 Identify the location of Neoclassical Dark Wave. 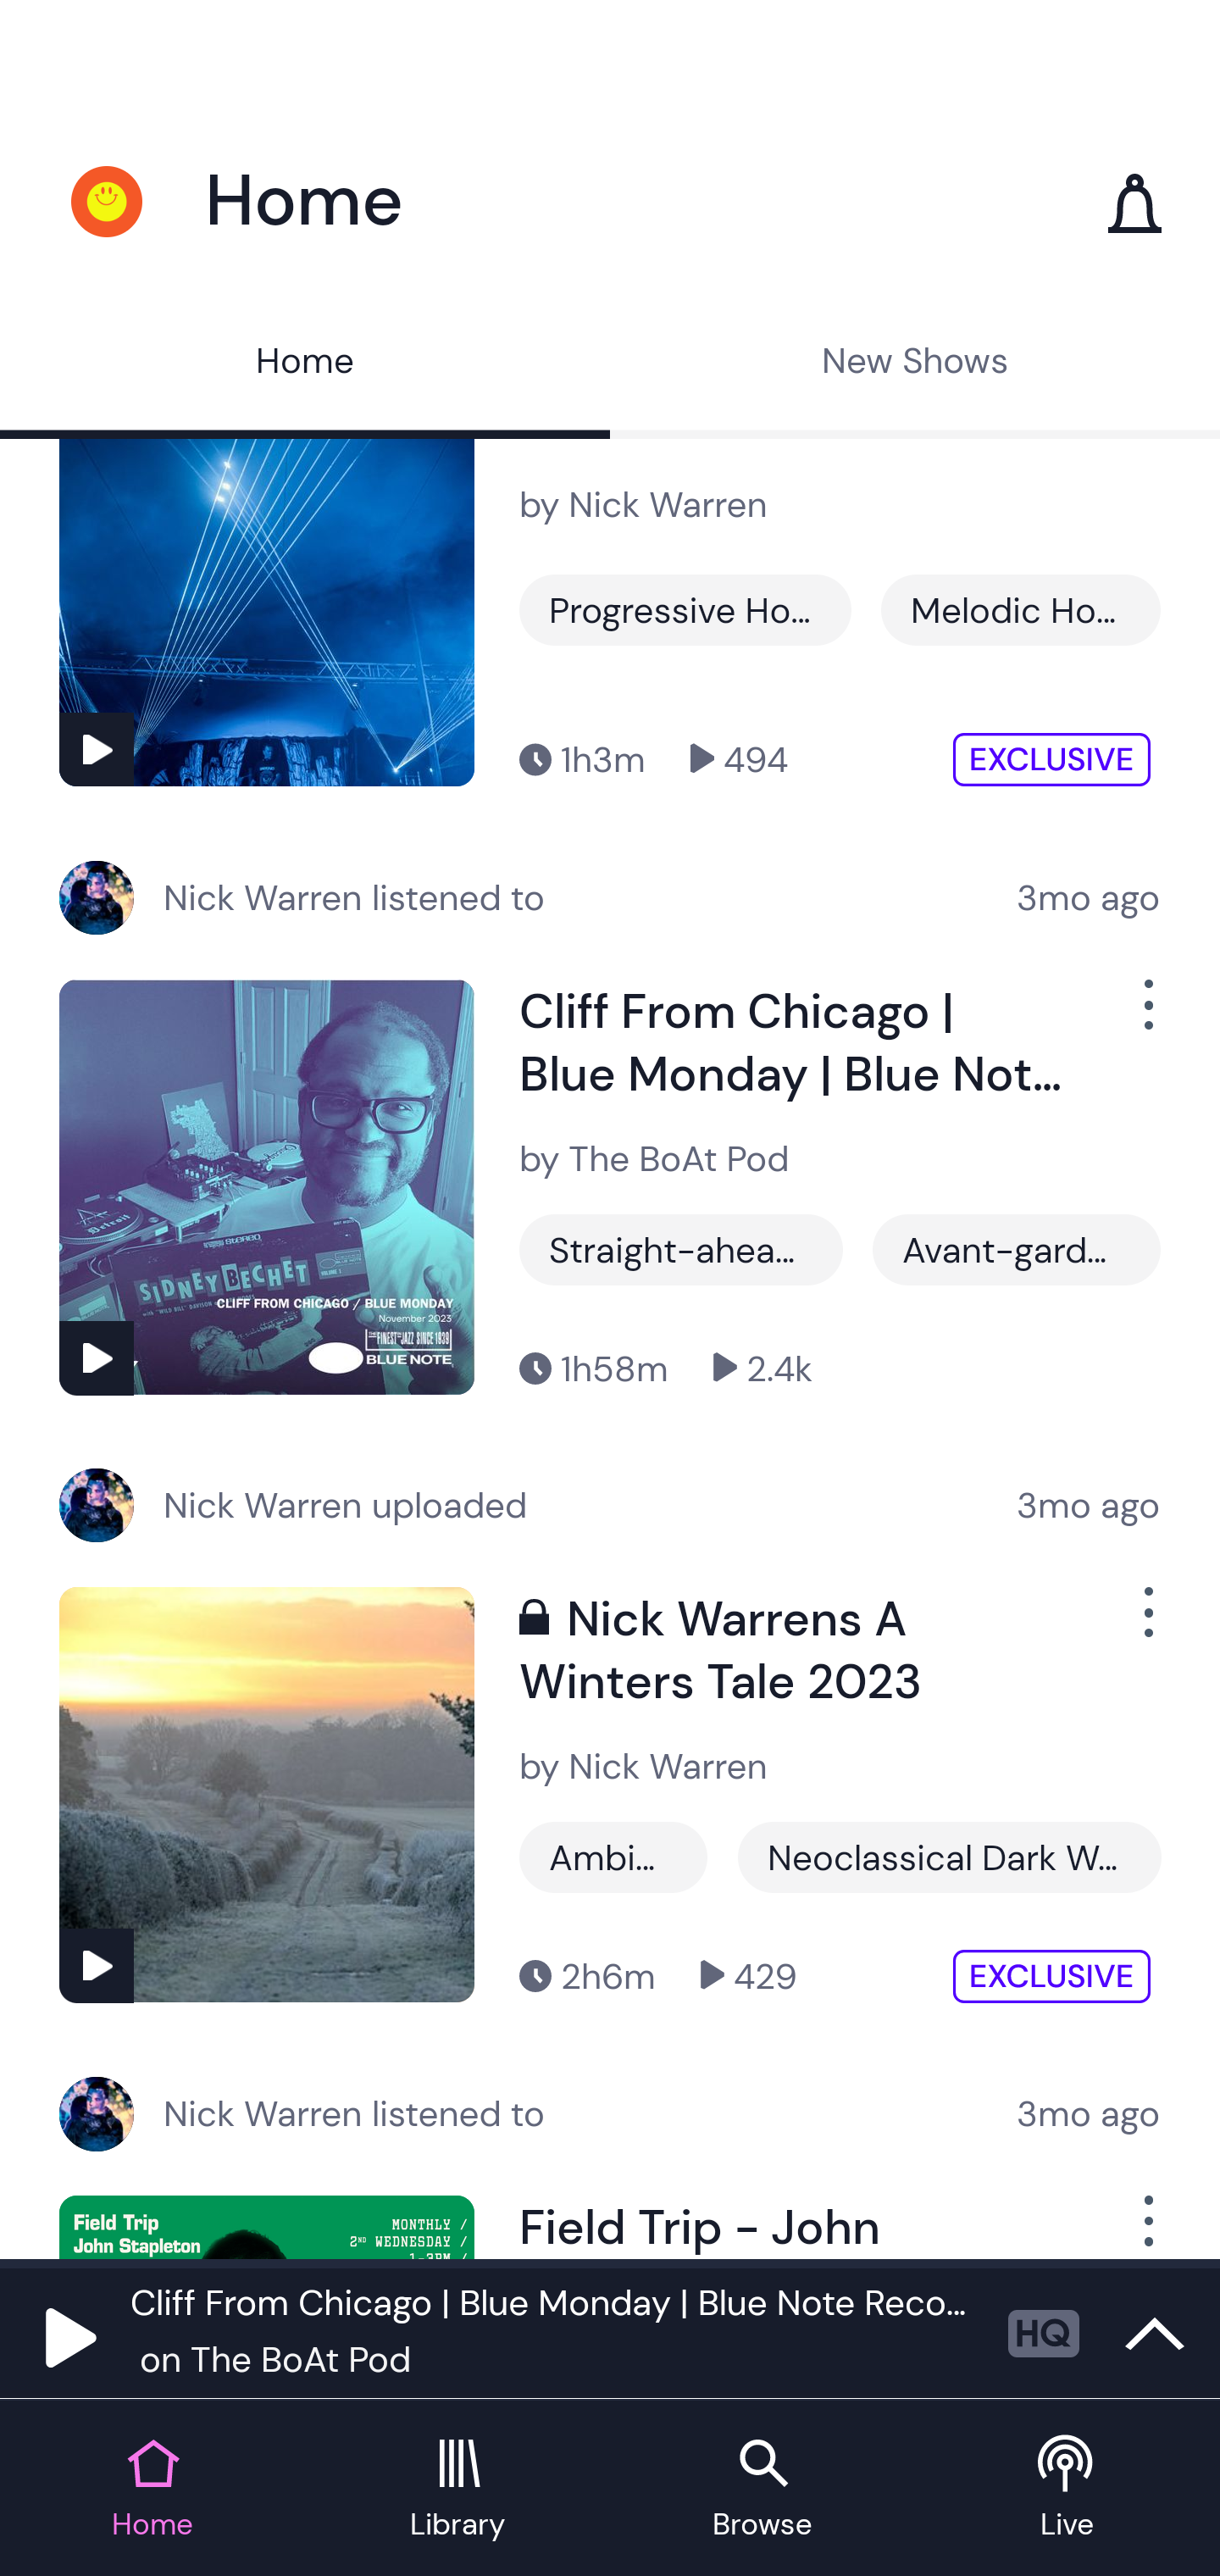
(949, 1857).